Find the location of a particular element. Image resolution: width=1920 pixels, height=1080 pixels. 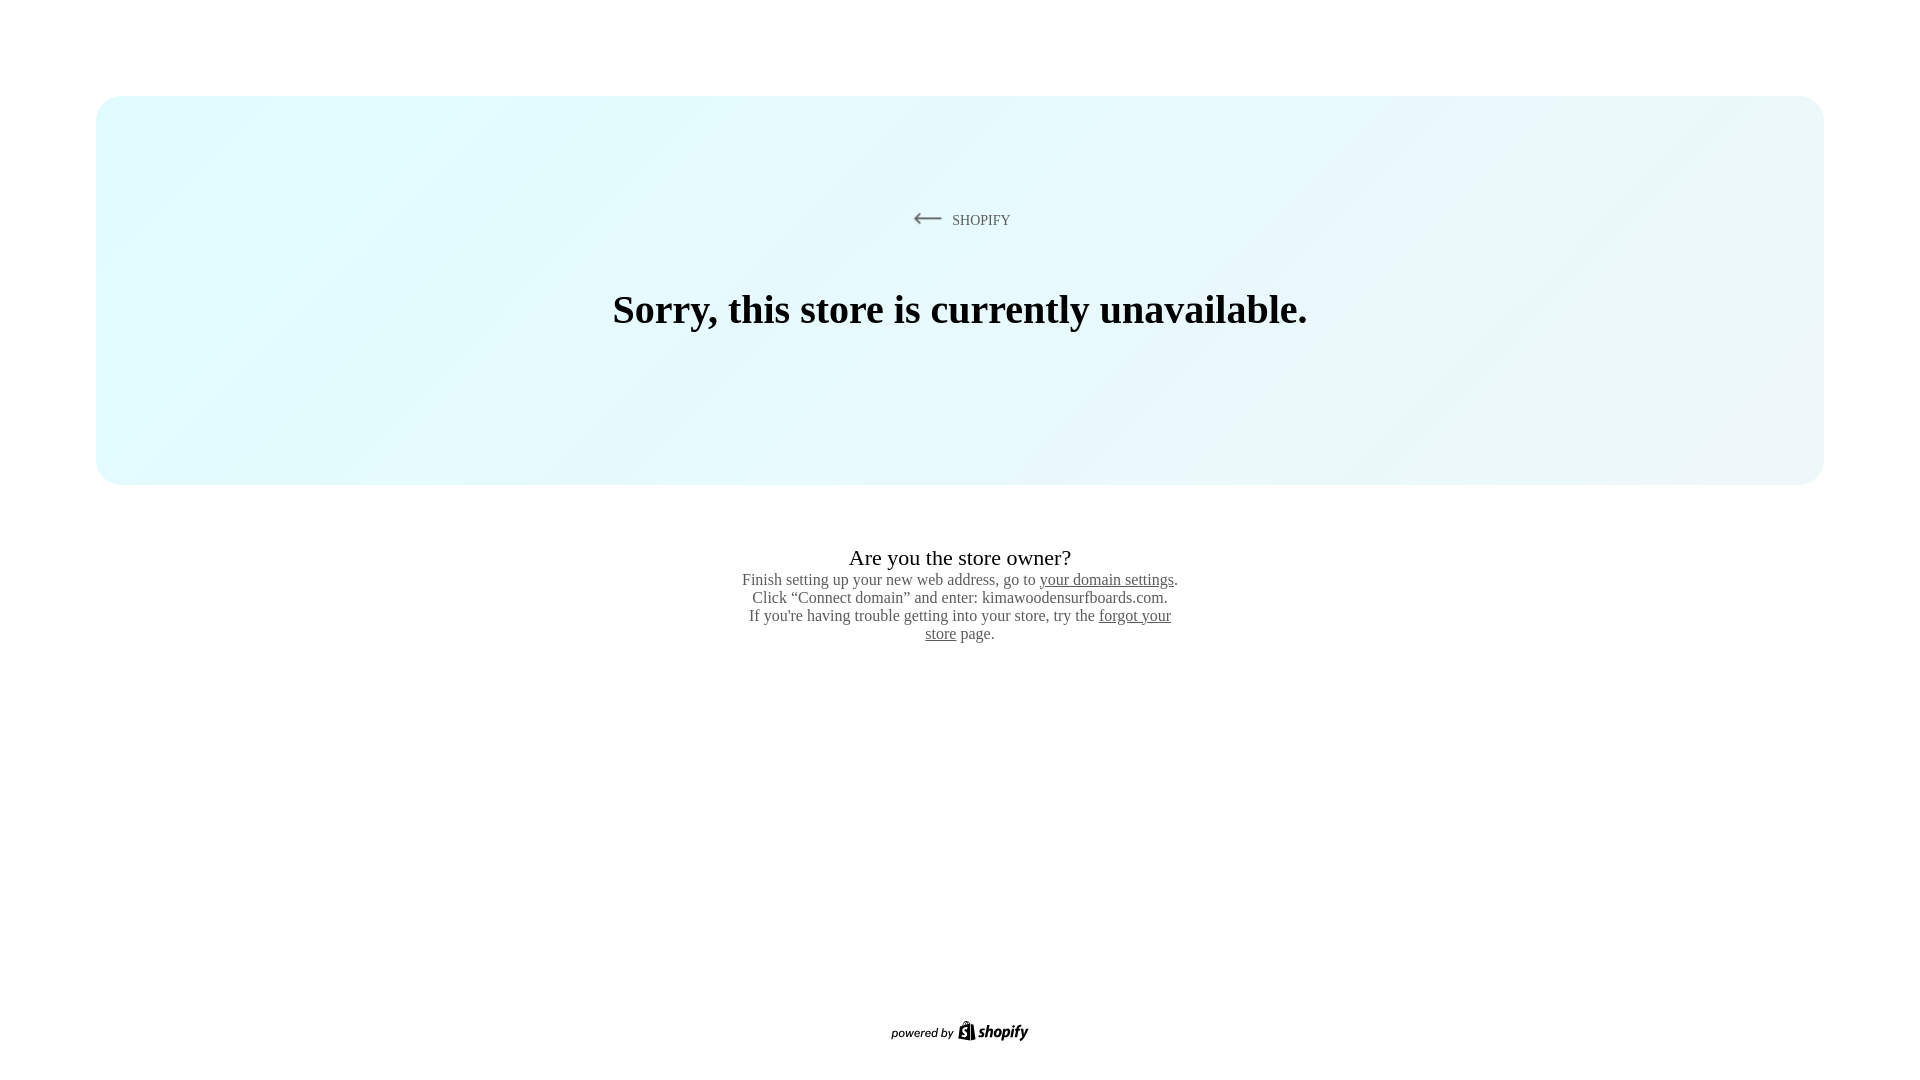

SHOPIFY is located at coordinates (958, 219).